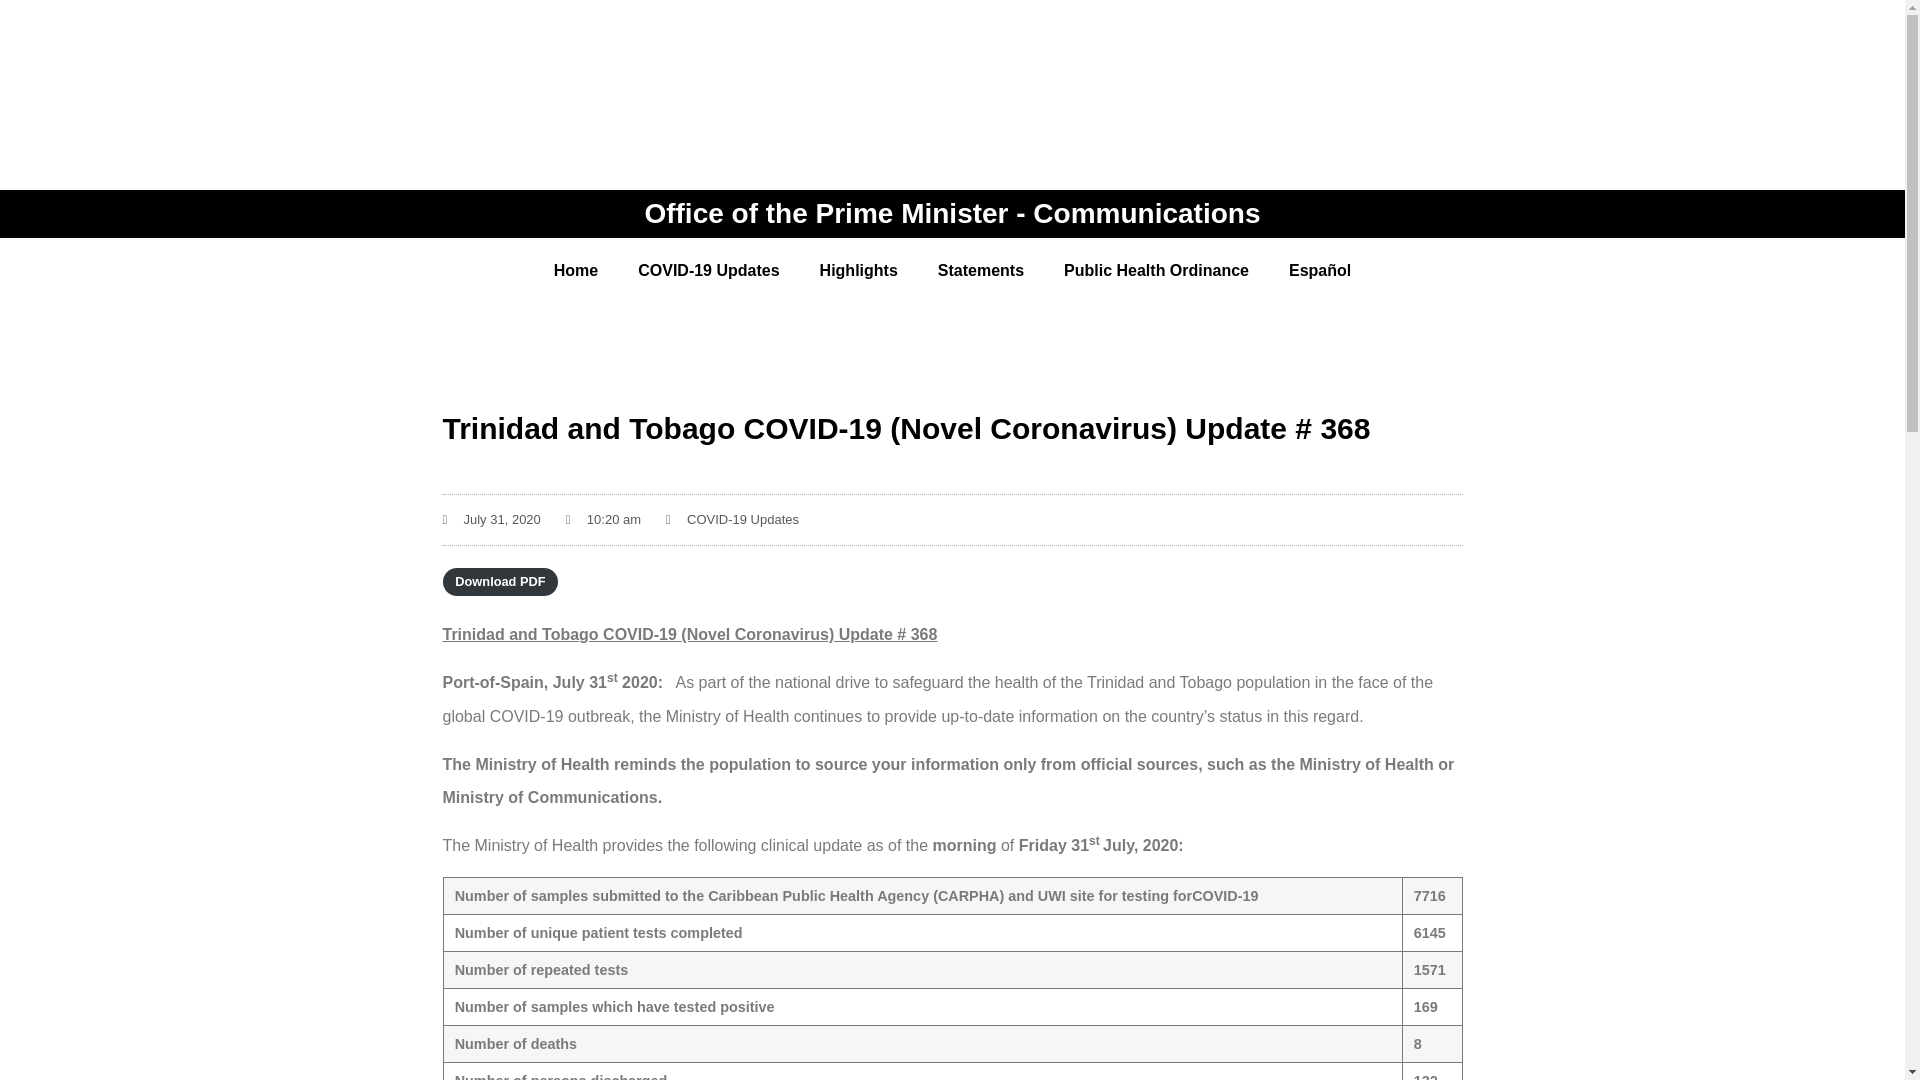 Image resolution: width=1920 pixels, height=1080 pixels. Describe the element at coordinates (576, 270) in the screenshot. I see `Home` at that location.